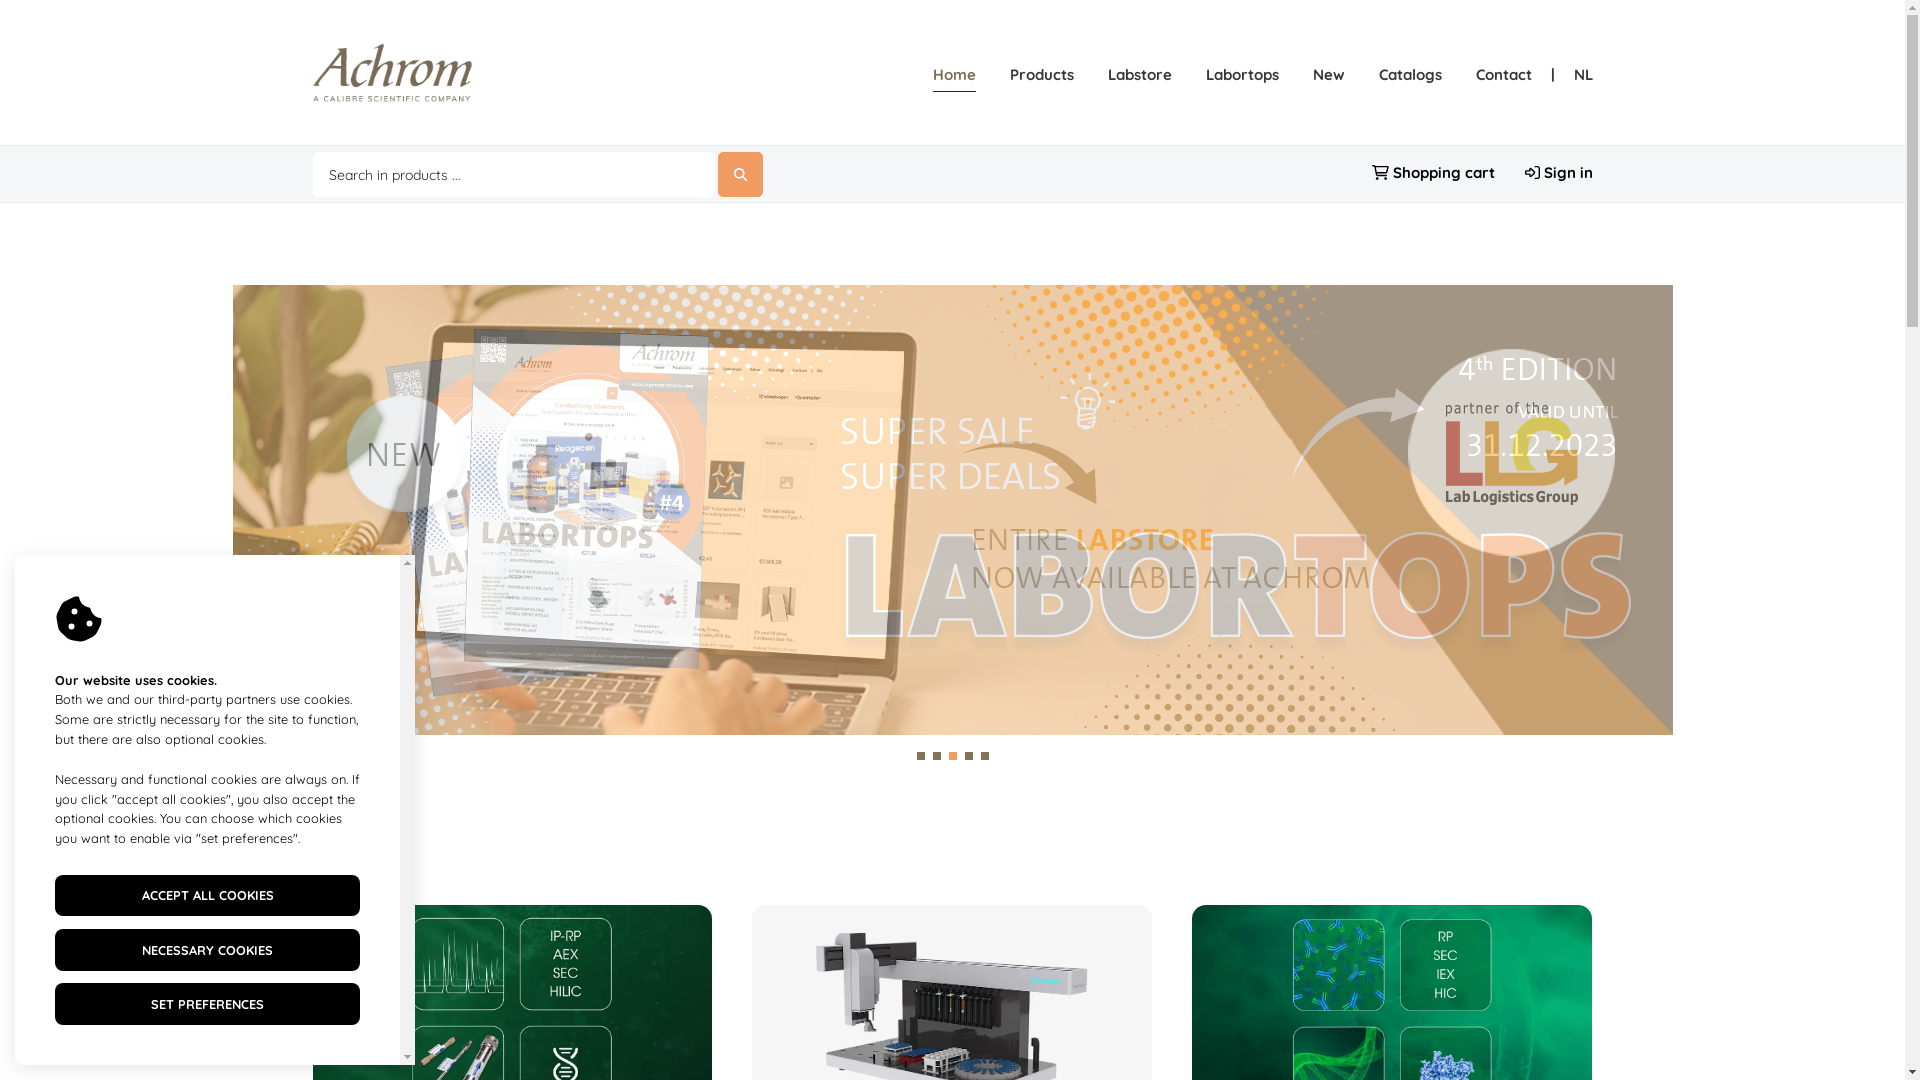 Image resolution: width=1920 pixels, height=1080 pixels. I want to click on SET PREFERENCES, so click(208, 1004).